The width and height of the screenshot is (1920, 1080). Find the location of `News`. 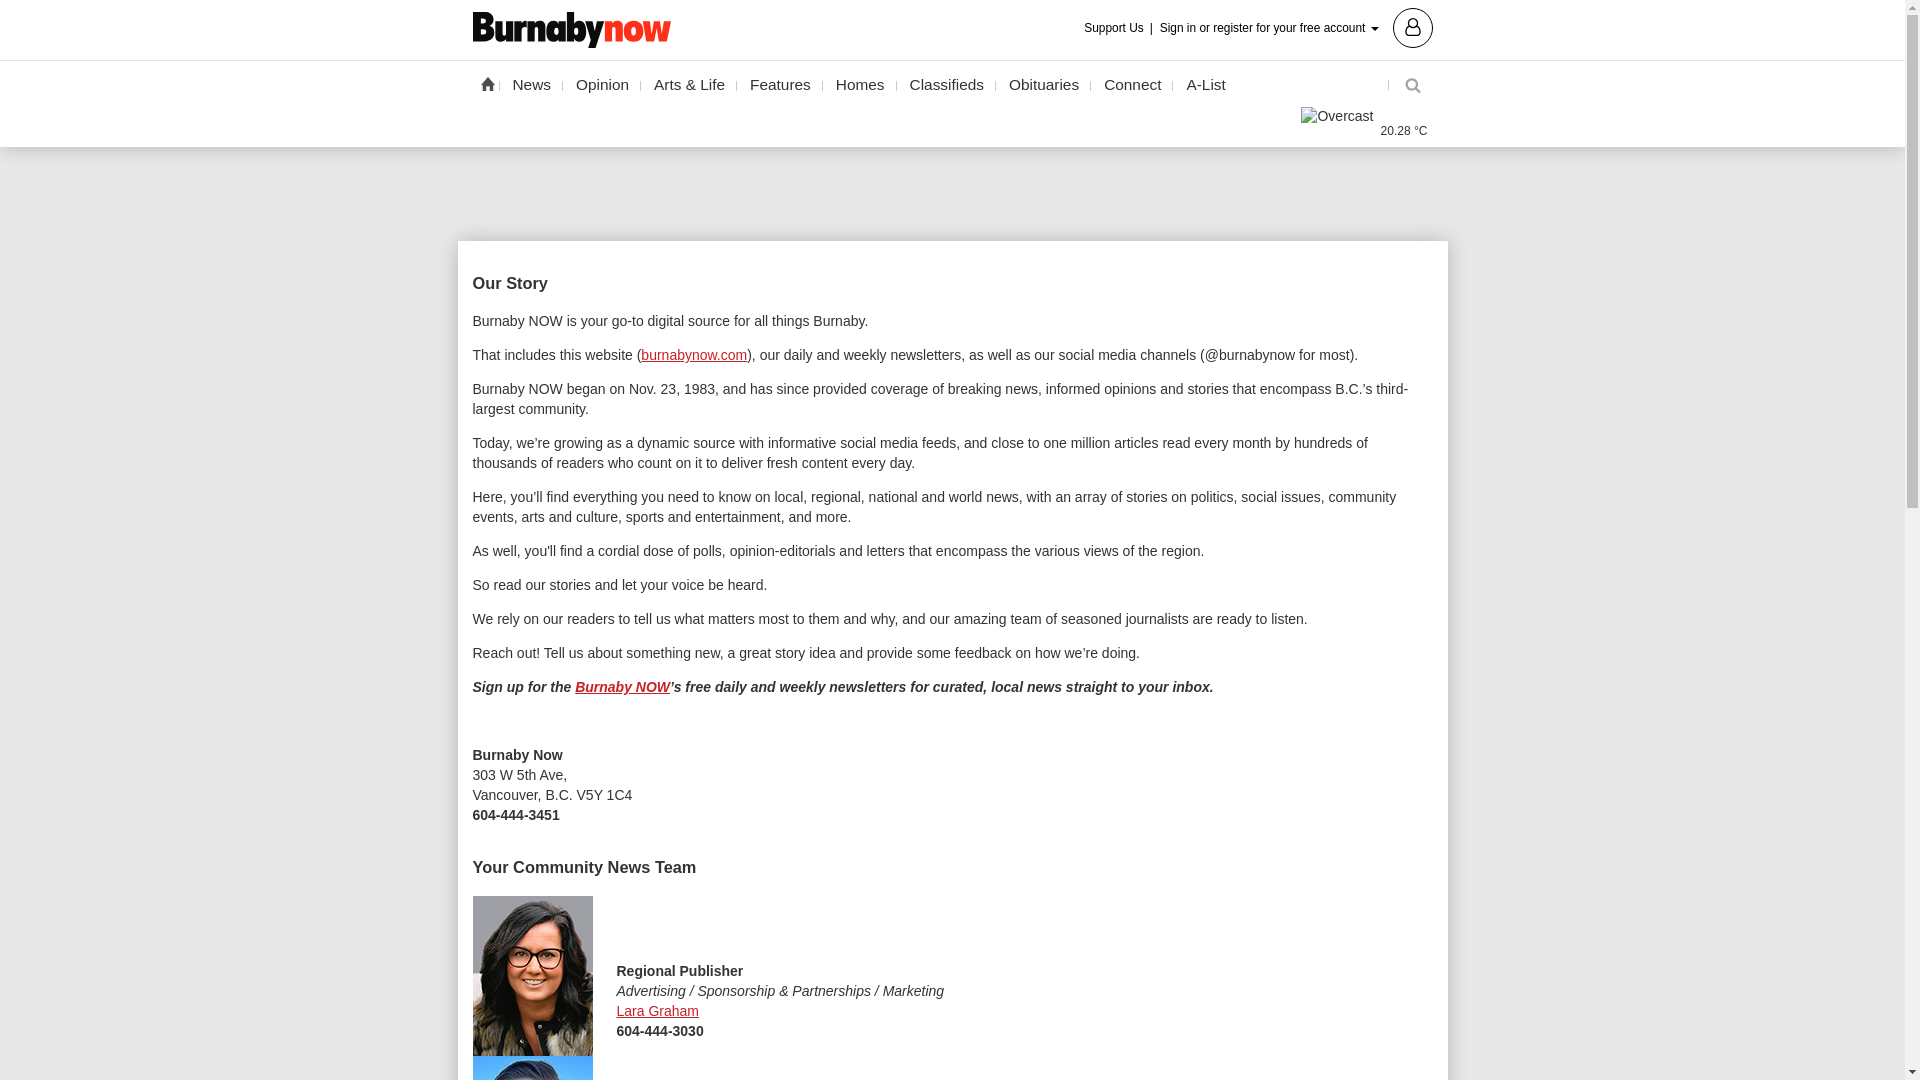

News is located at coordinates (532, 85).